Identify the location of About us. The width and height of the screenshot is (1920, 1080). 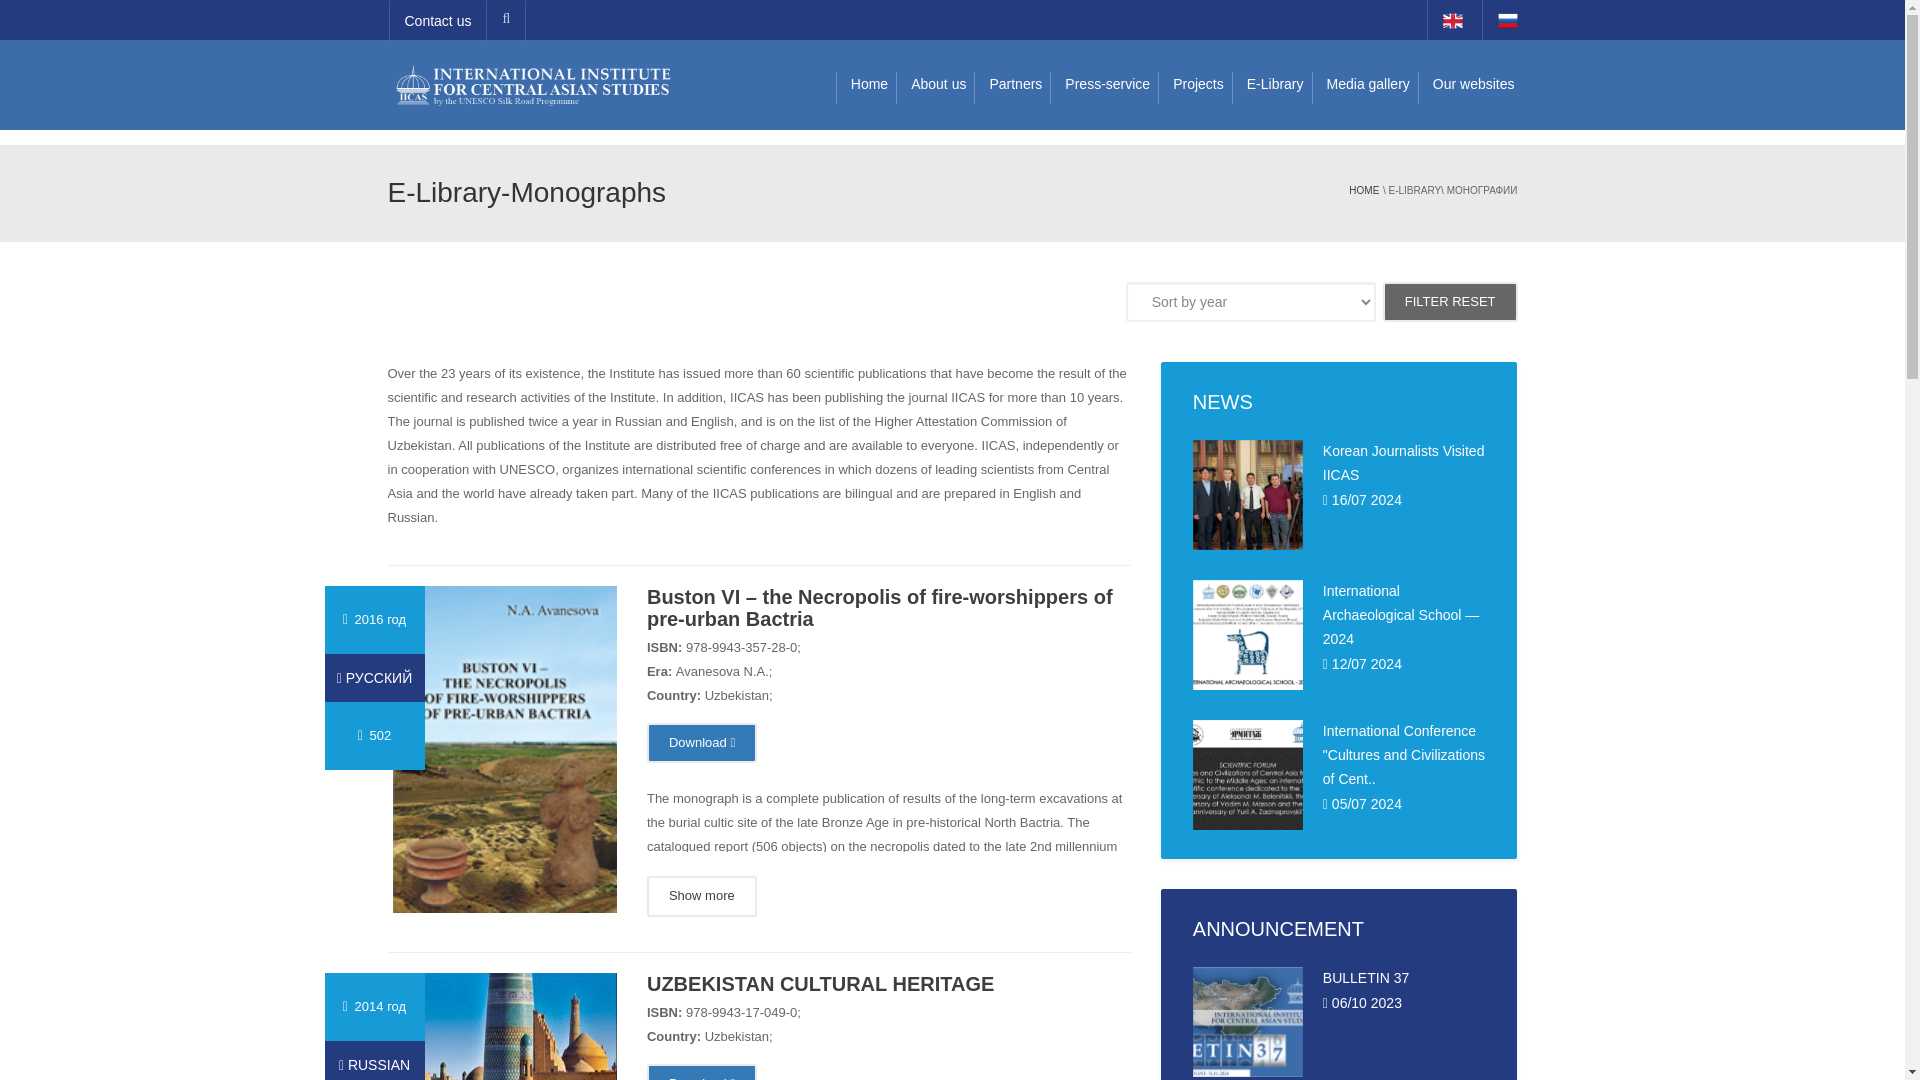
(934, 69).